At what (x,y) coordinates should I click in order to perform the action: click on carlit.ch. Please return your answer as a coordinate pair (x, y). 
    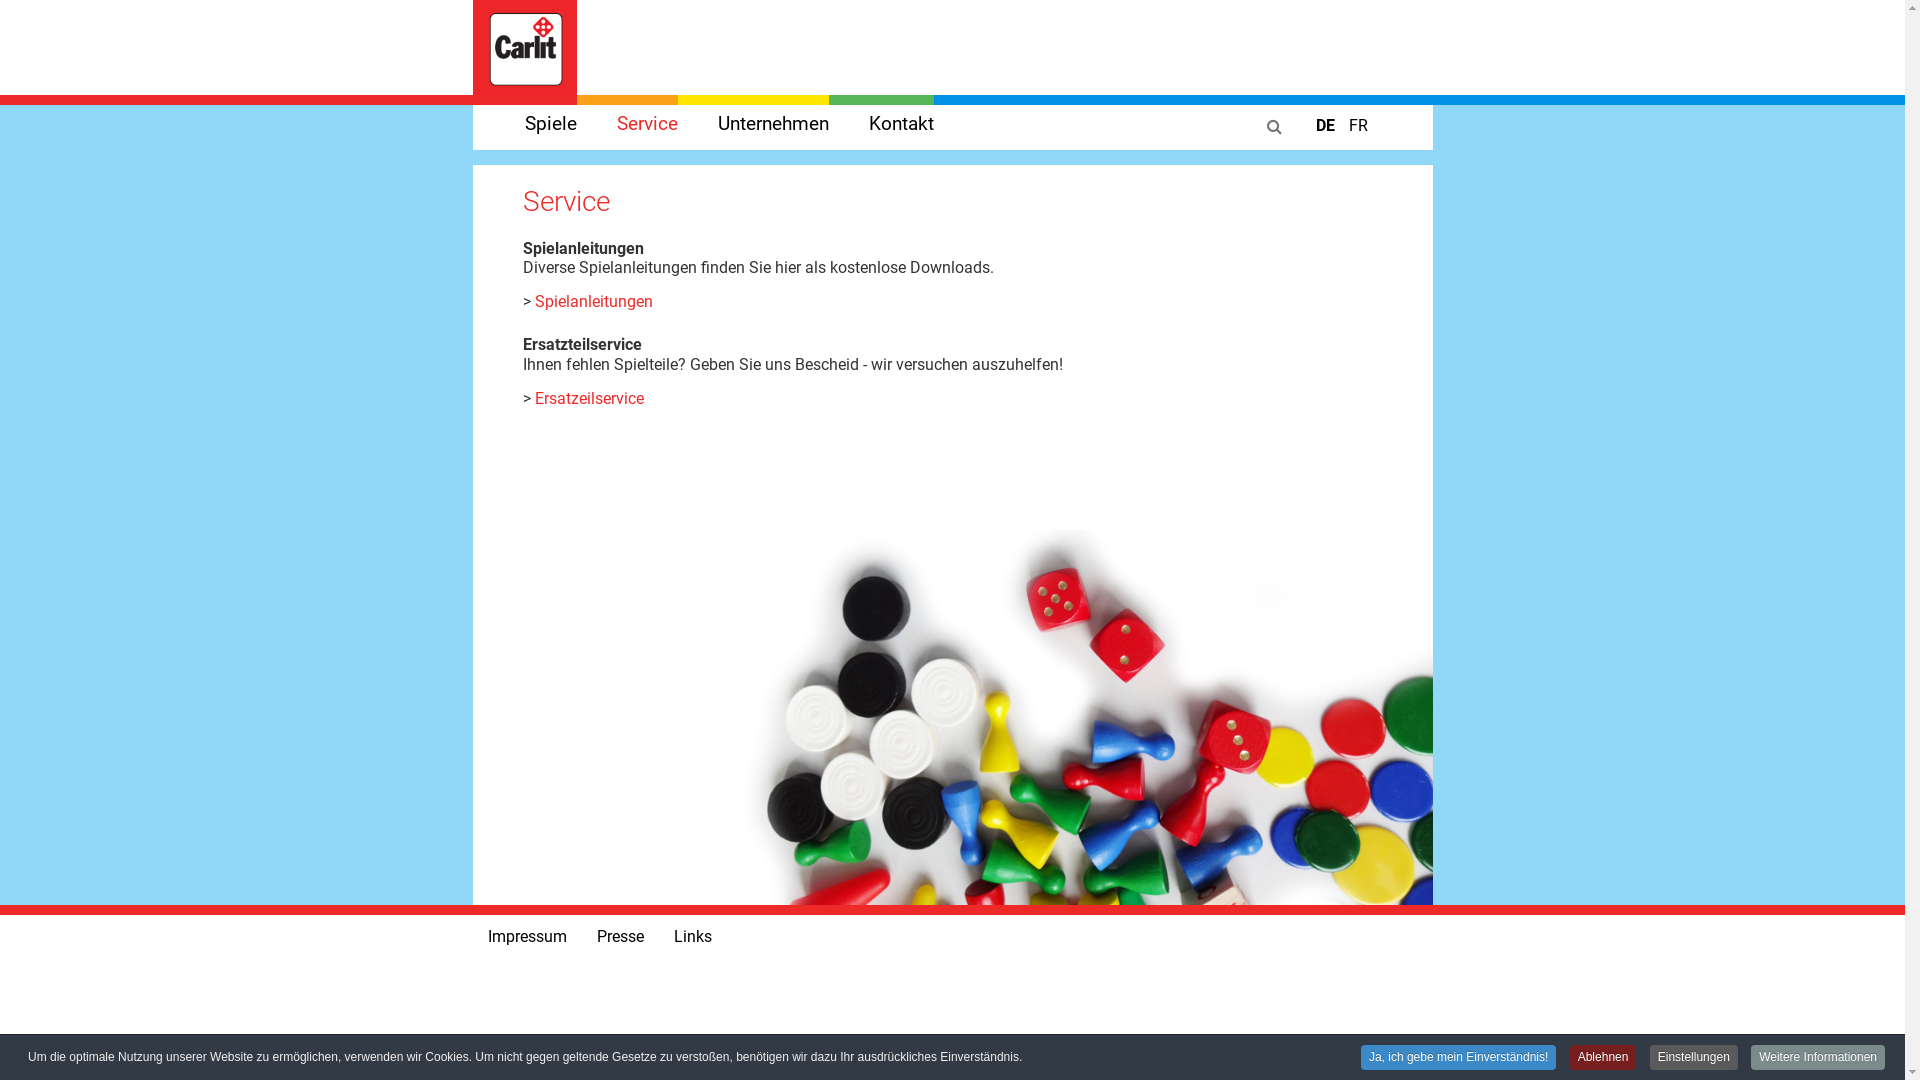
    Looking at the image, I should click on (524, 48).